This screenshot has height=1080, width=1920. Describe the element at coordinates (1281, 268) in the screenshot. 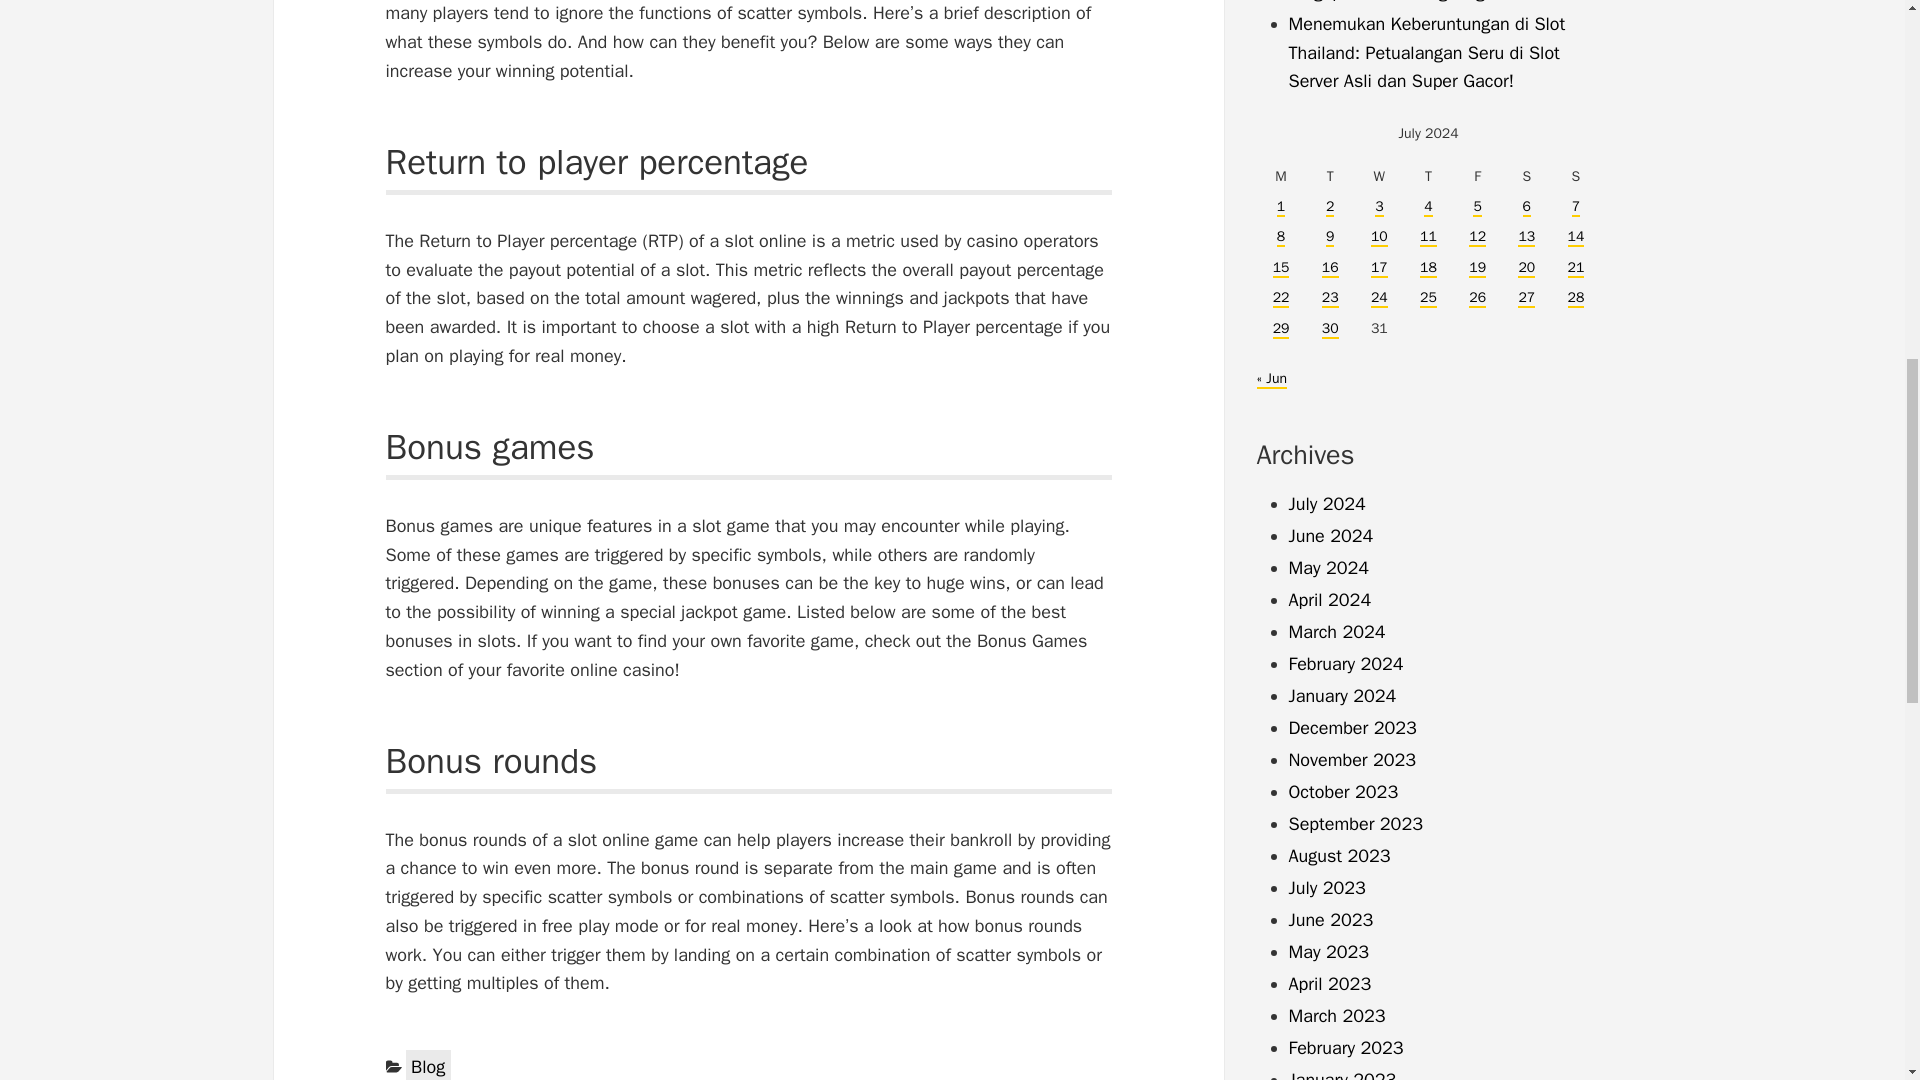

I see `15` at that location.